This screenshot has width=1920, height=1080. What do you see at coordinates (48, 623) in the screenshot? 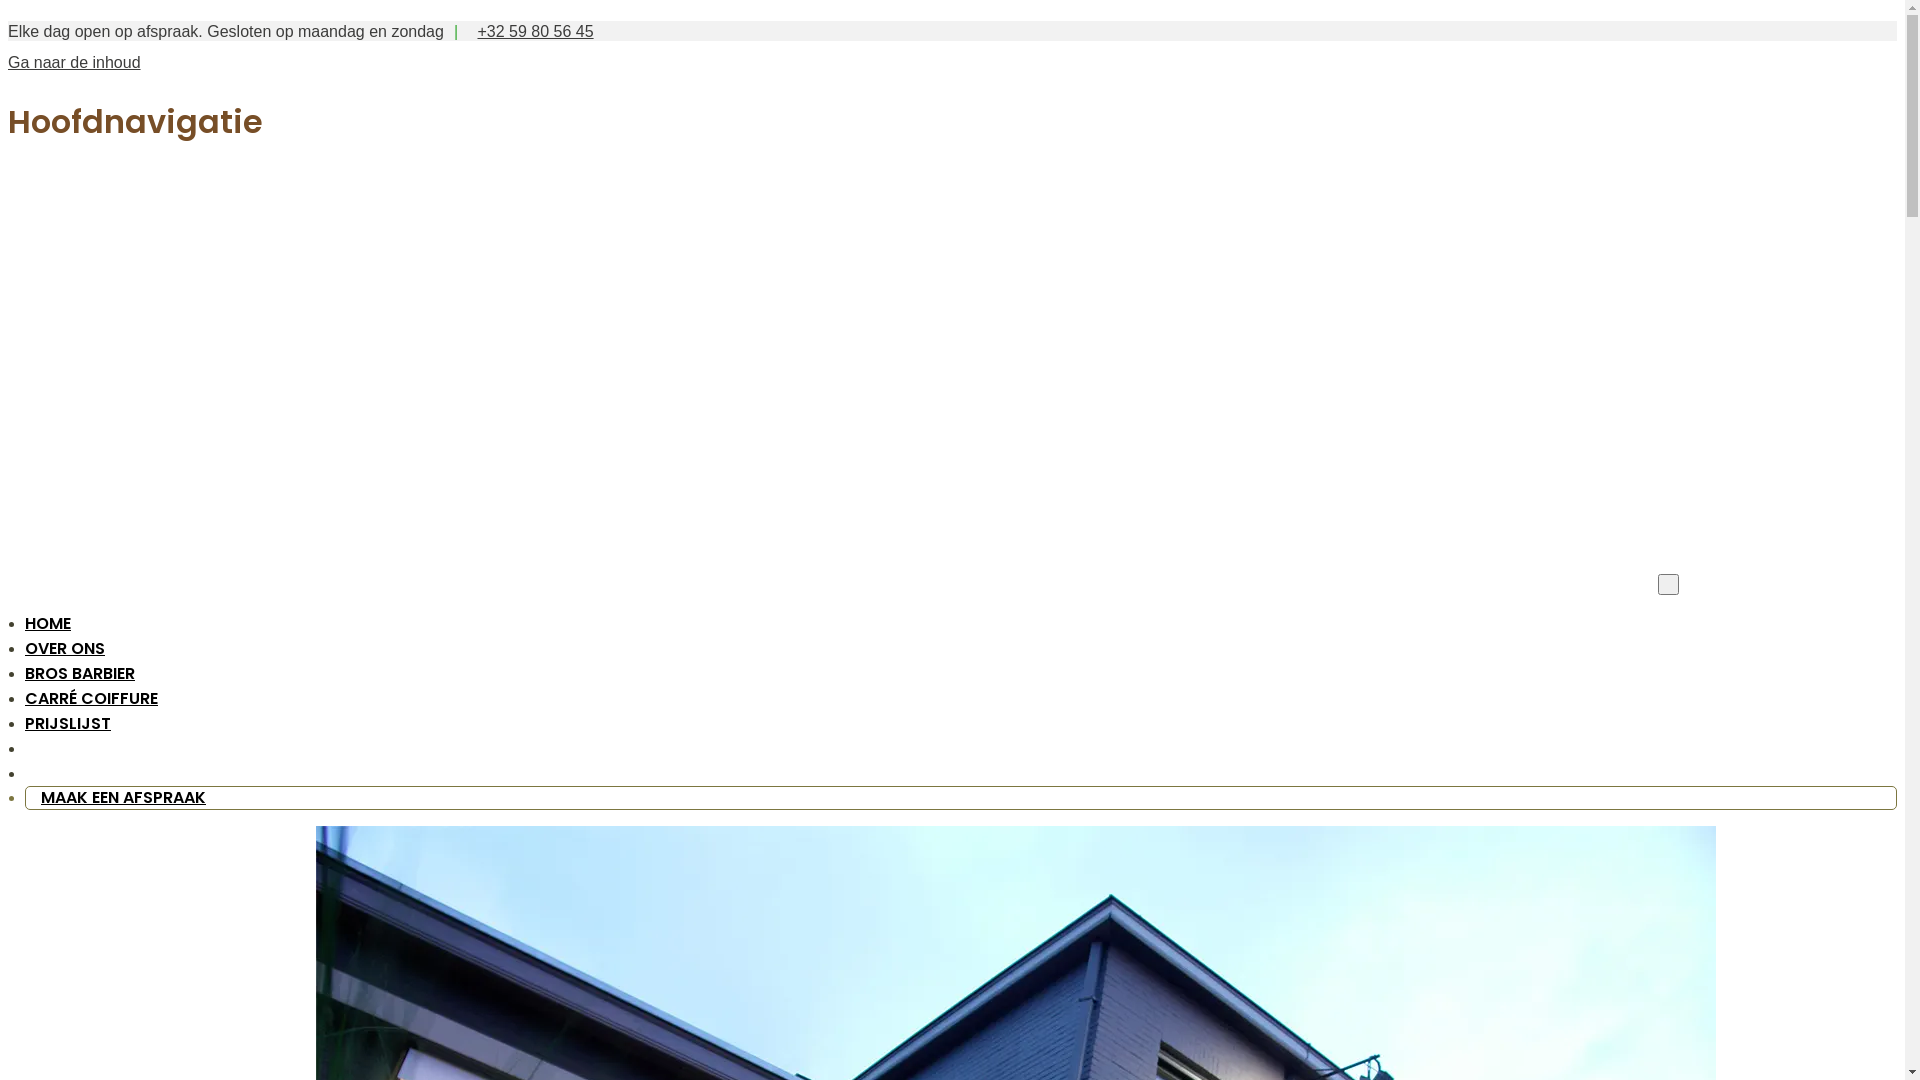
I see `HOME` at bounding box center [48, 623].